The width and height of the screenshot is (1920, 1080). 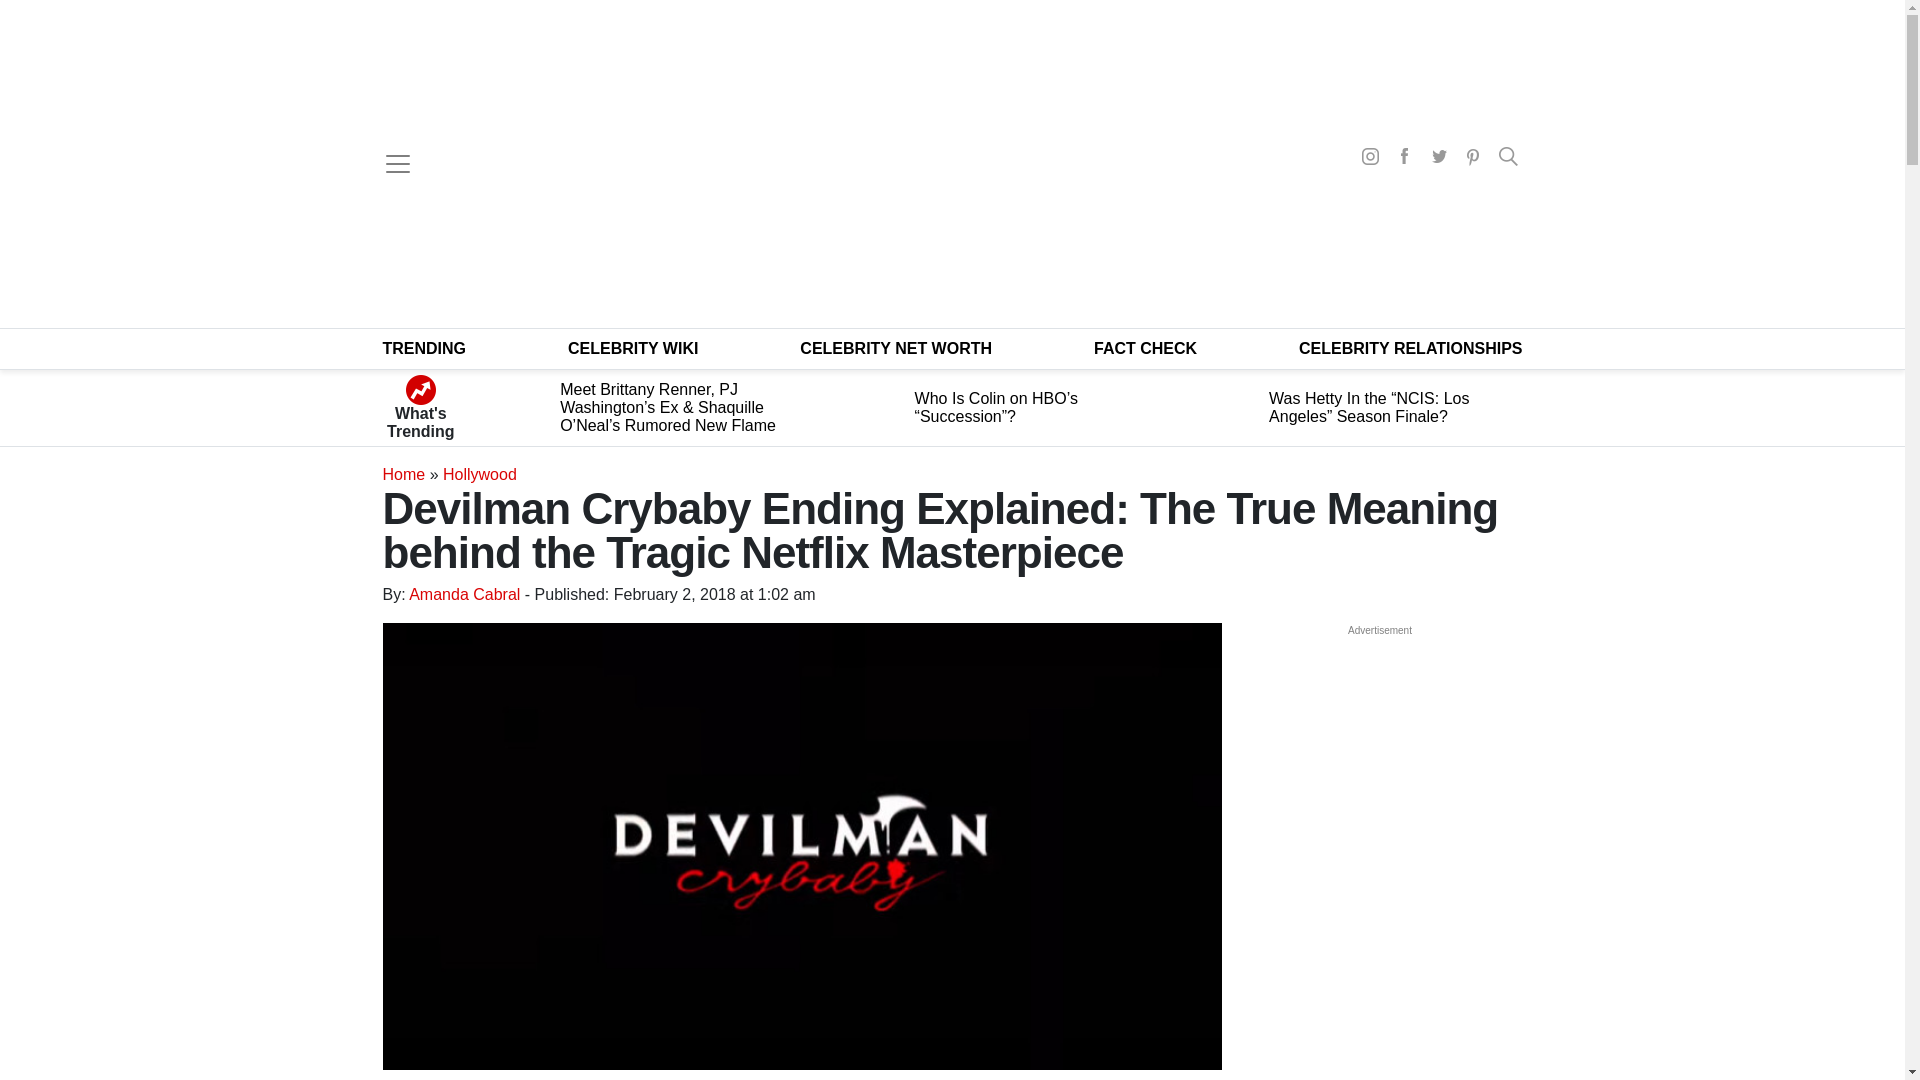 What do you see at coordinates (464, 594) in the screenshot?
I see `Posts by Amanda Cabral` at bounding box center [464, 594].